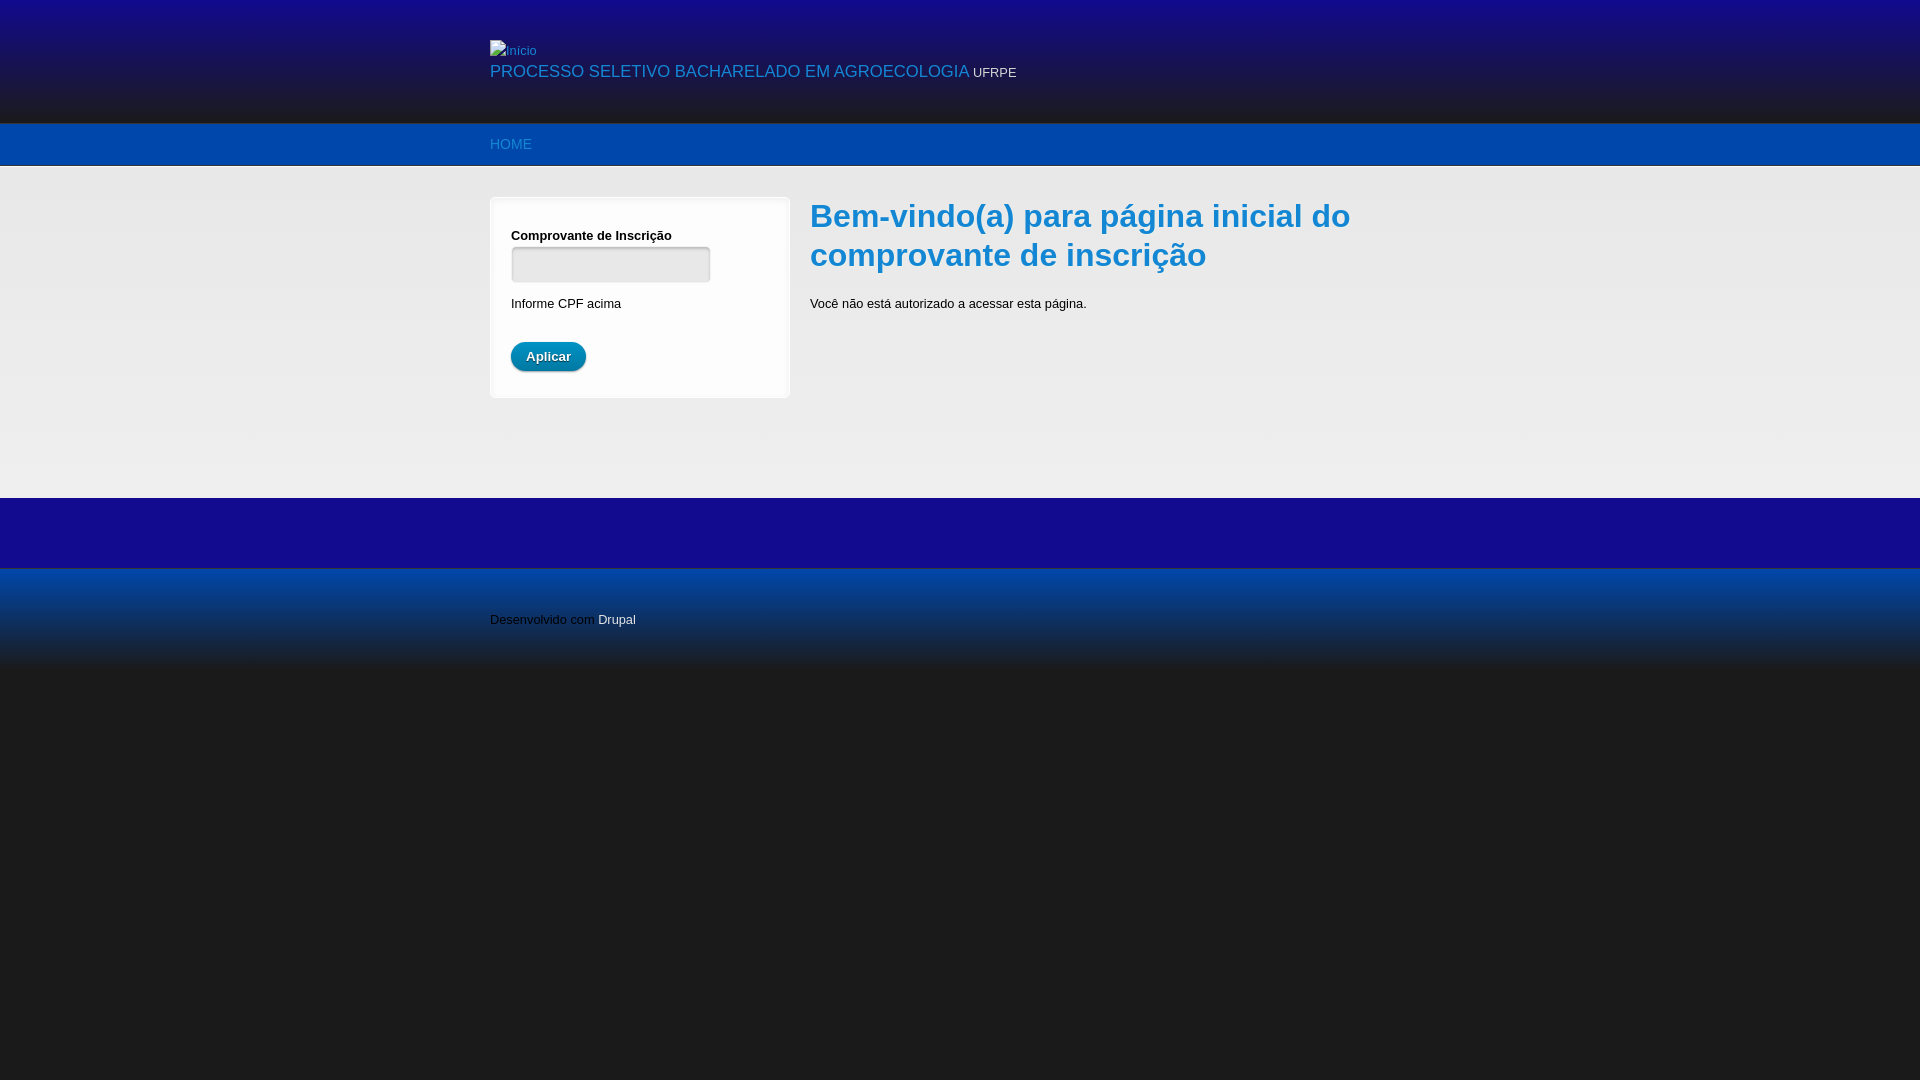 The width and height of the screenshot is (1920, 1080). I want to click on HOME, so click(510, 144).